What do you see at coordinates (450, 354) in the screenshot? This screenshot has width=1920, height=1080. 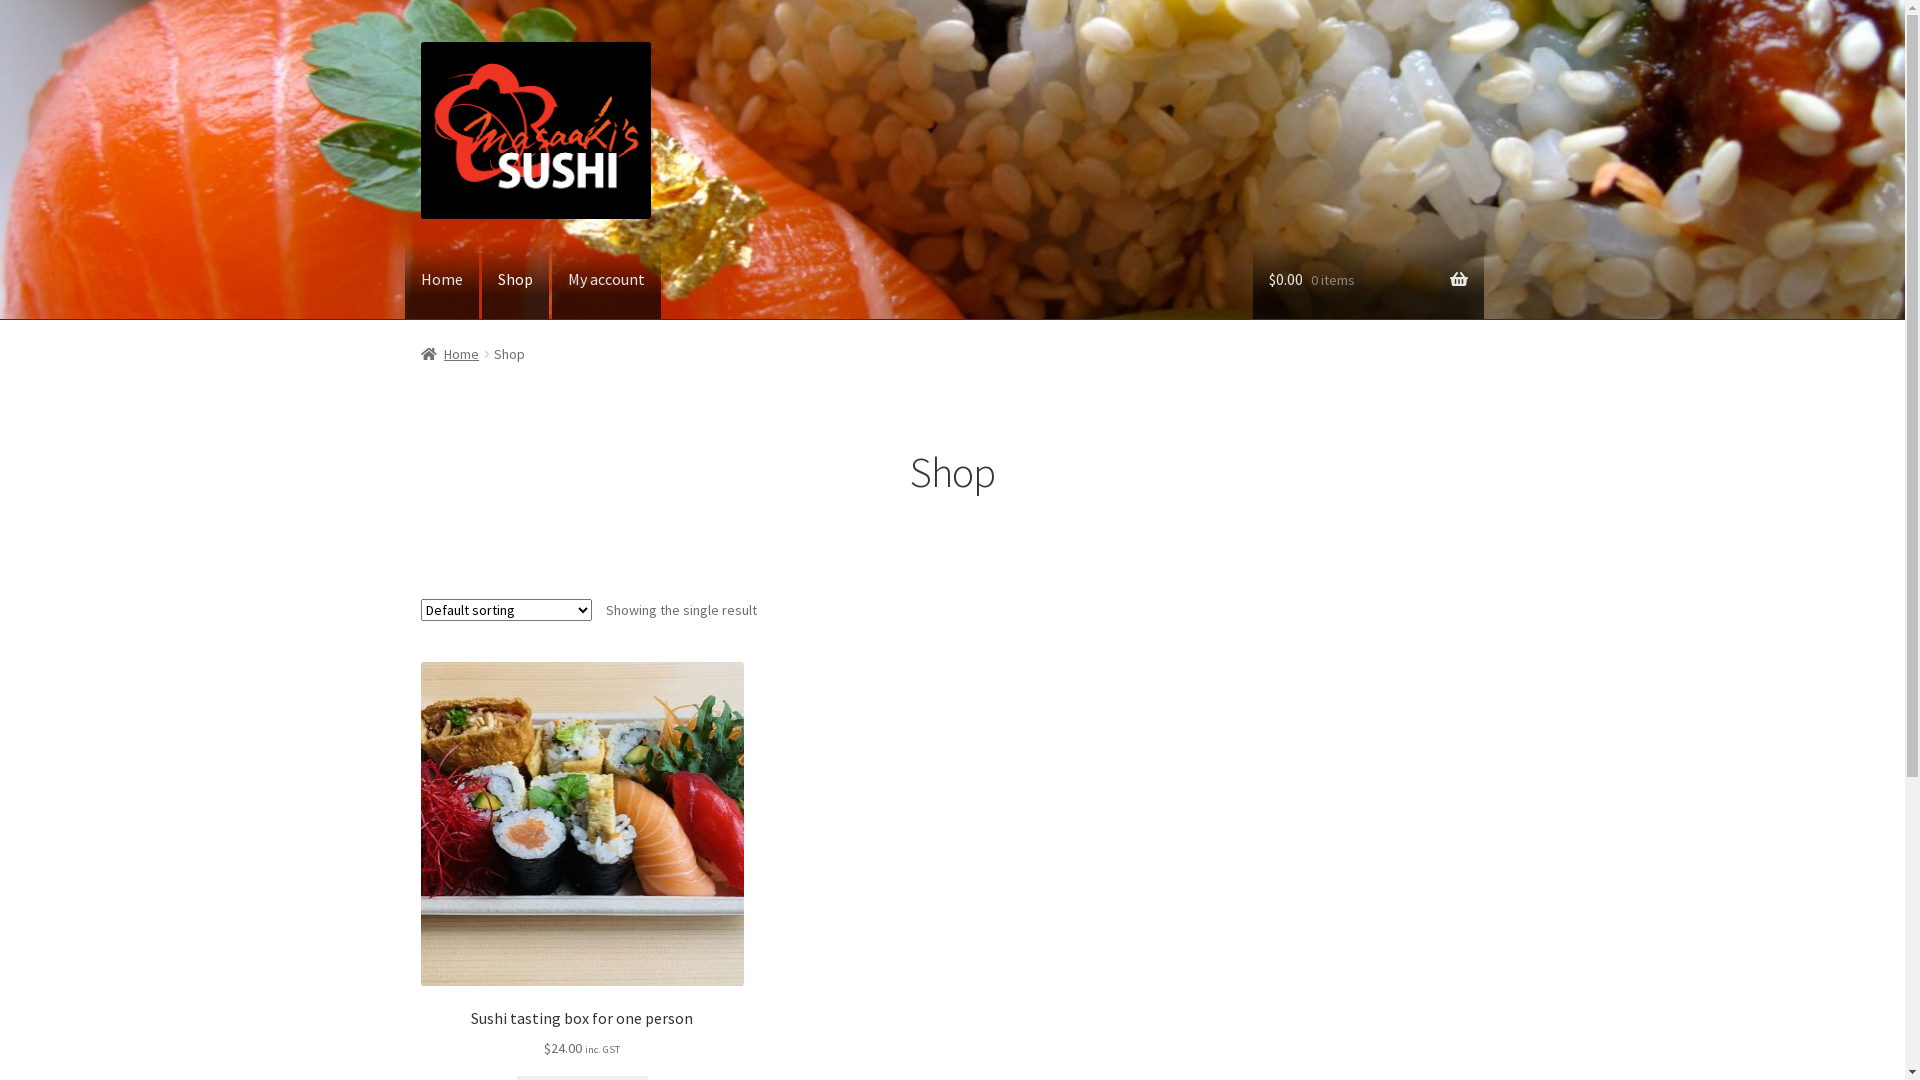 I see `Home` at bounding box center [450, 354].